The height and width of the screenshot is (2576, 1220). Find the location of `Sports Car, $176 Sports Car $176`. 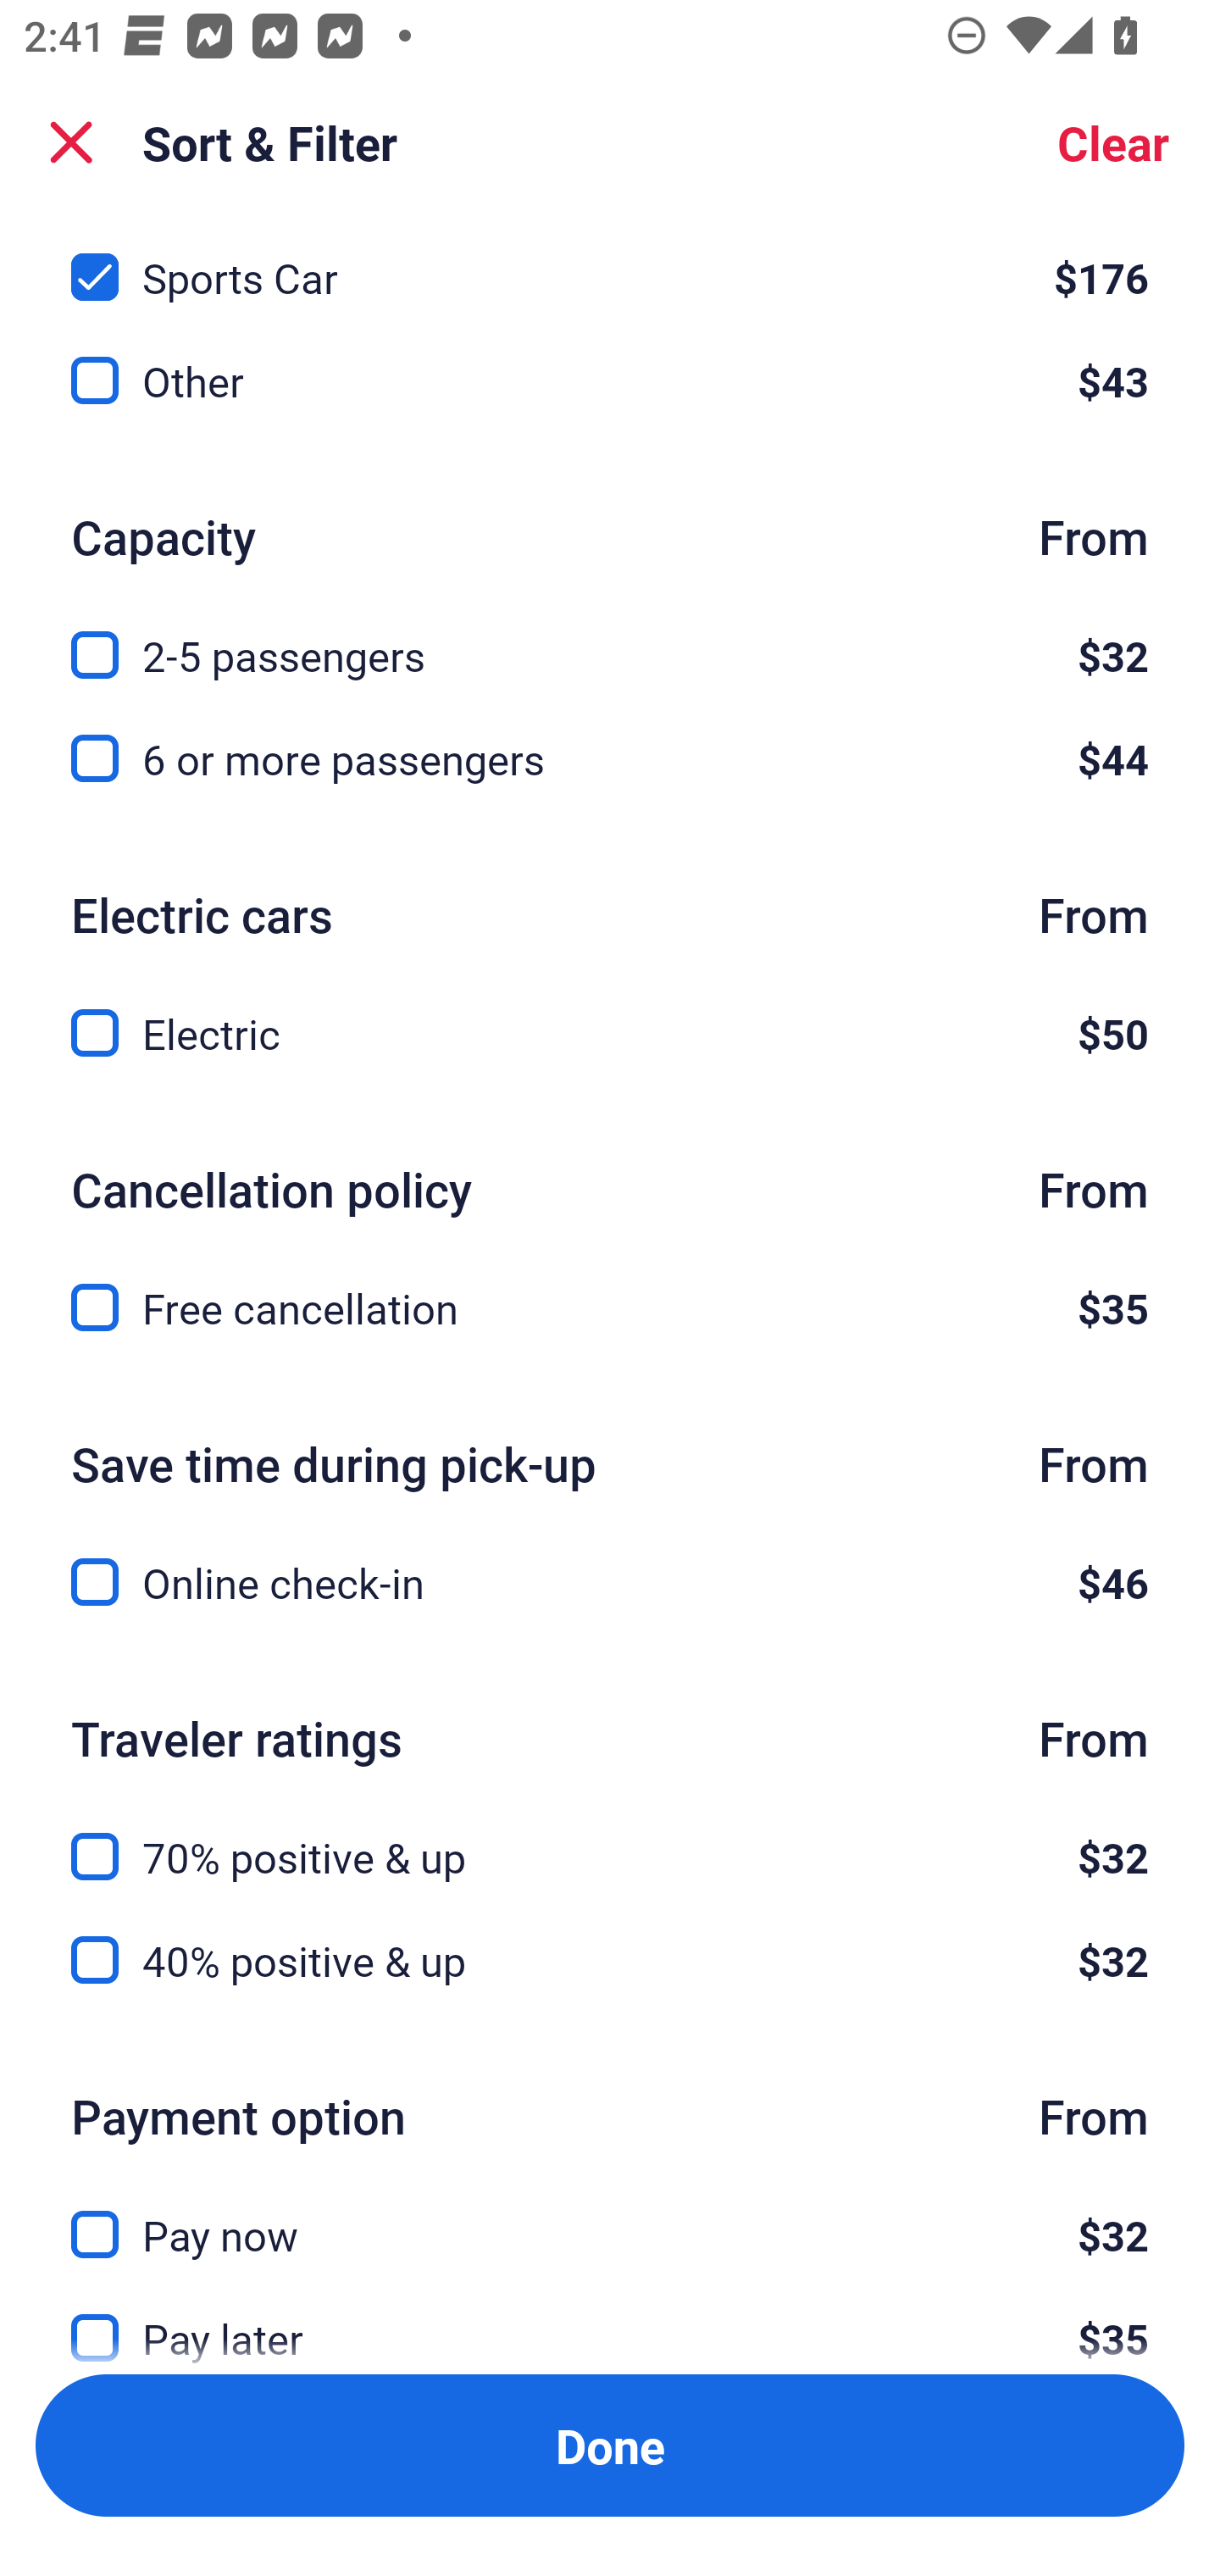

Sports Car, $176 Sports Car $176 is located at coordinates (610, 261).